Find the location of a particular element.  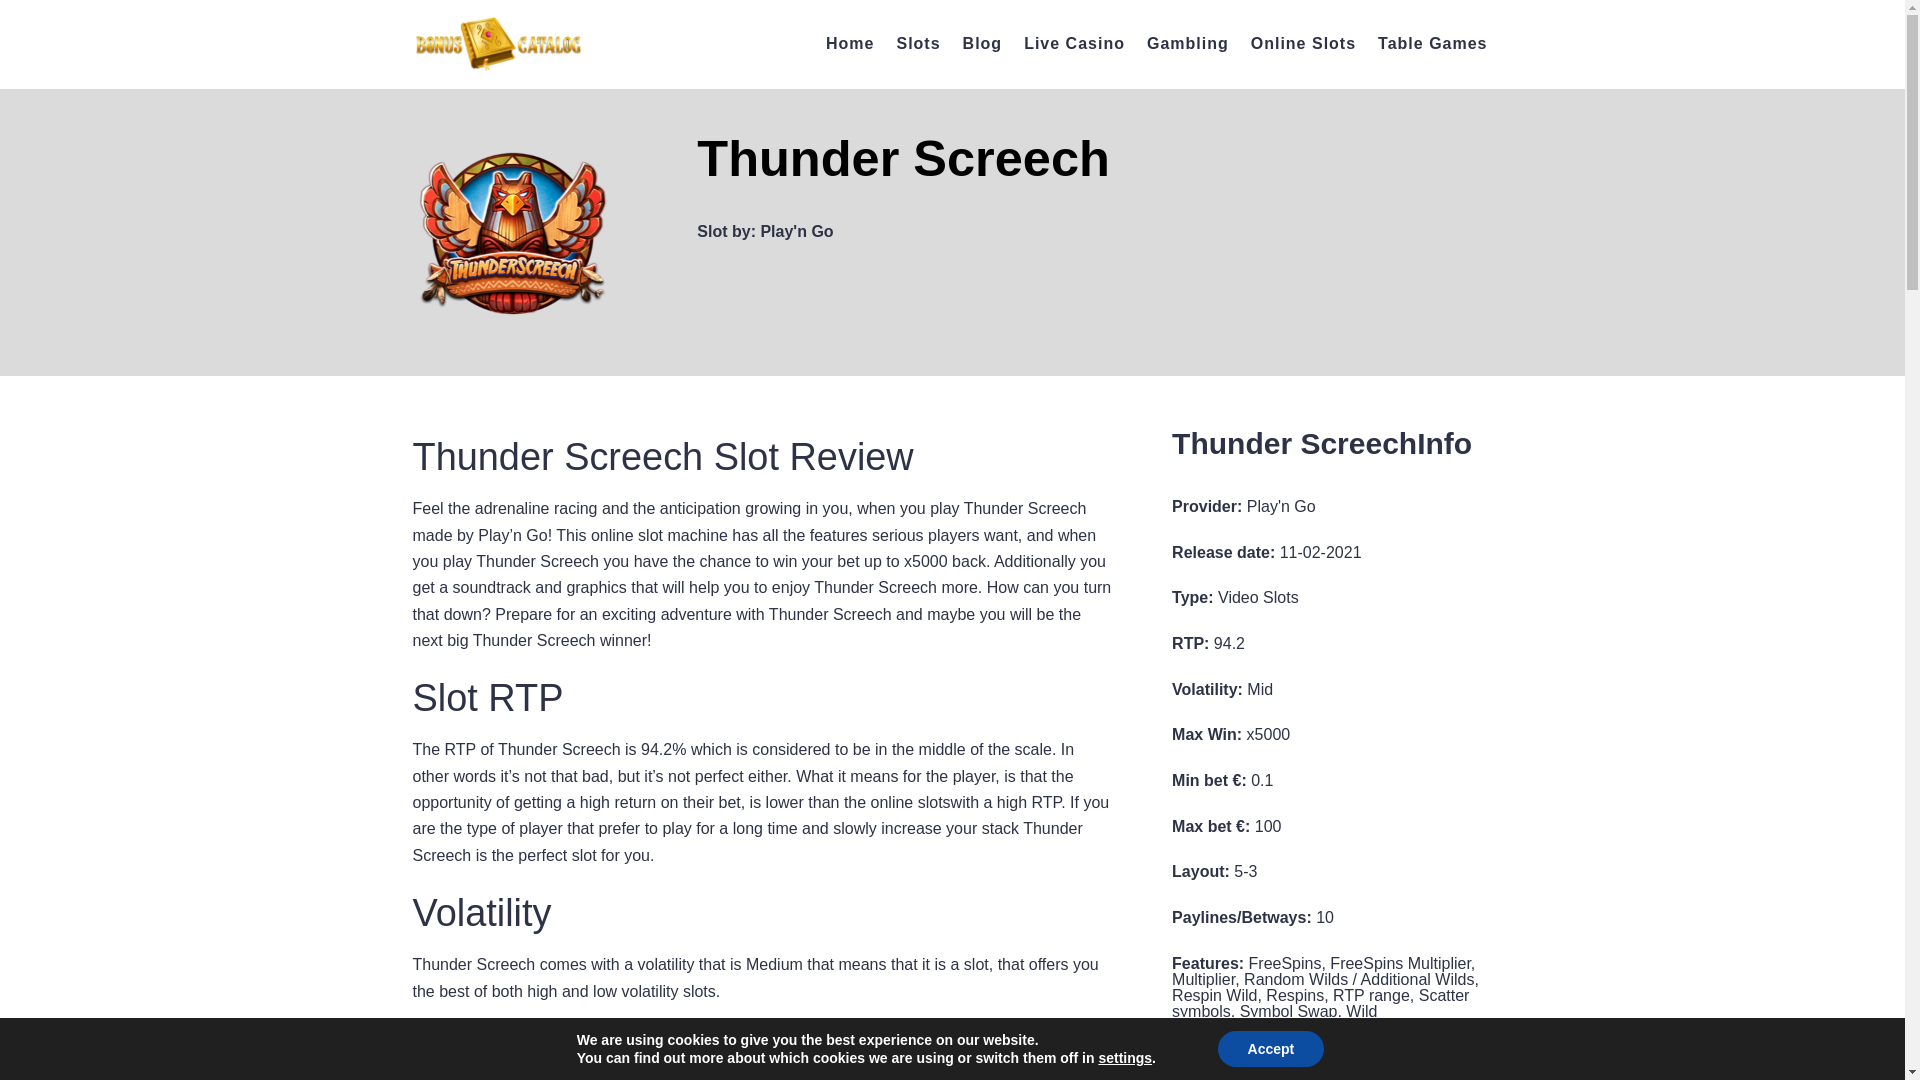

Accept is located at coordinates (1270, 1049).